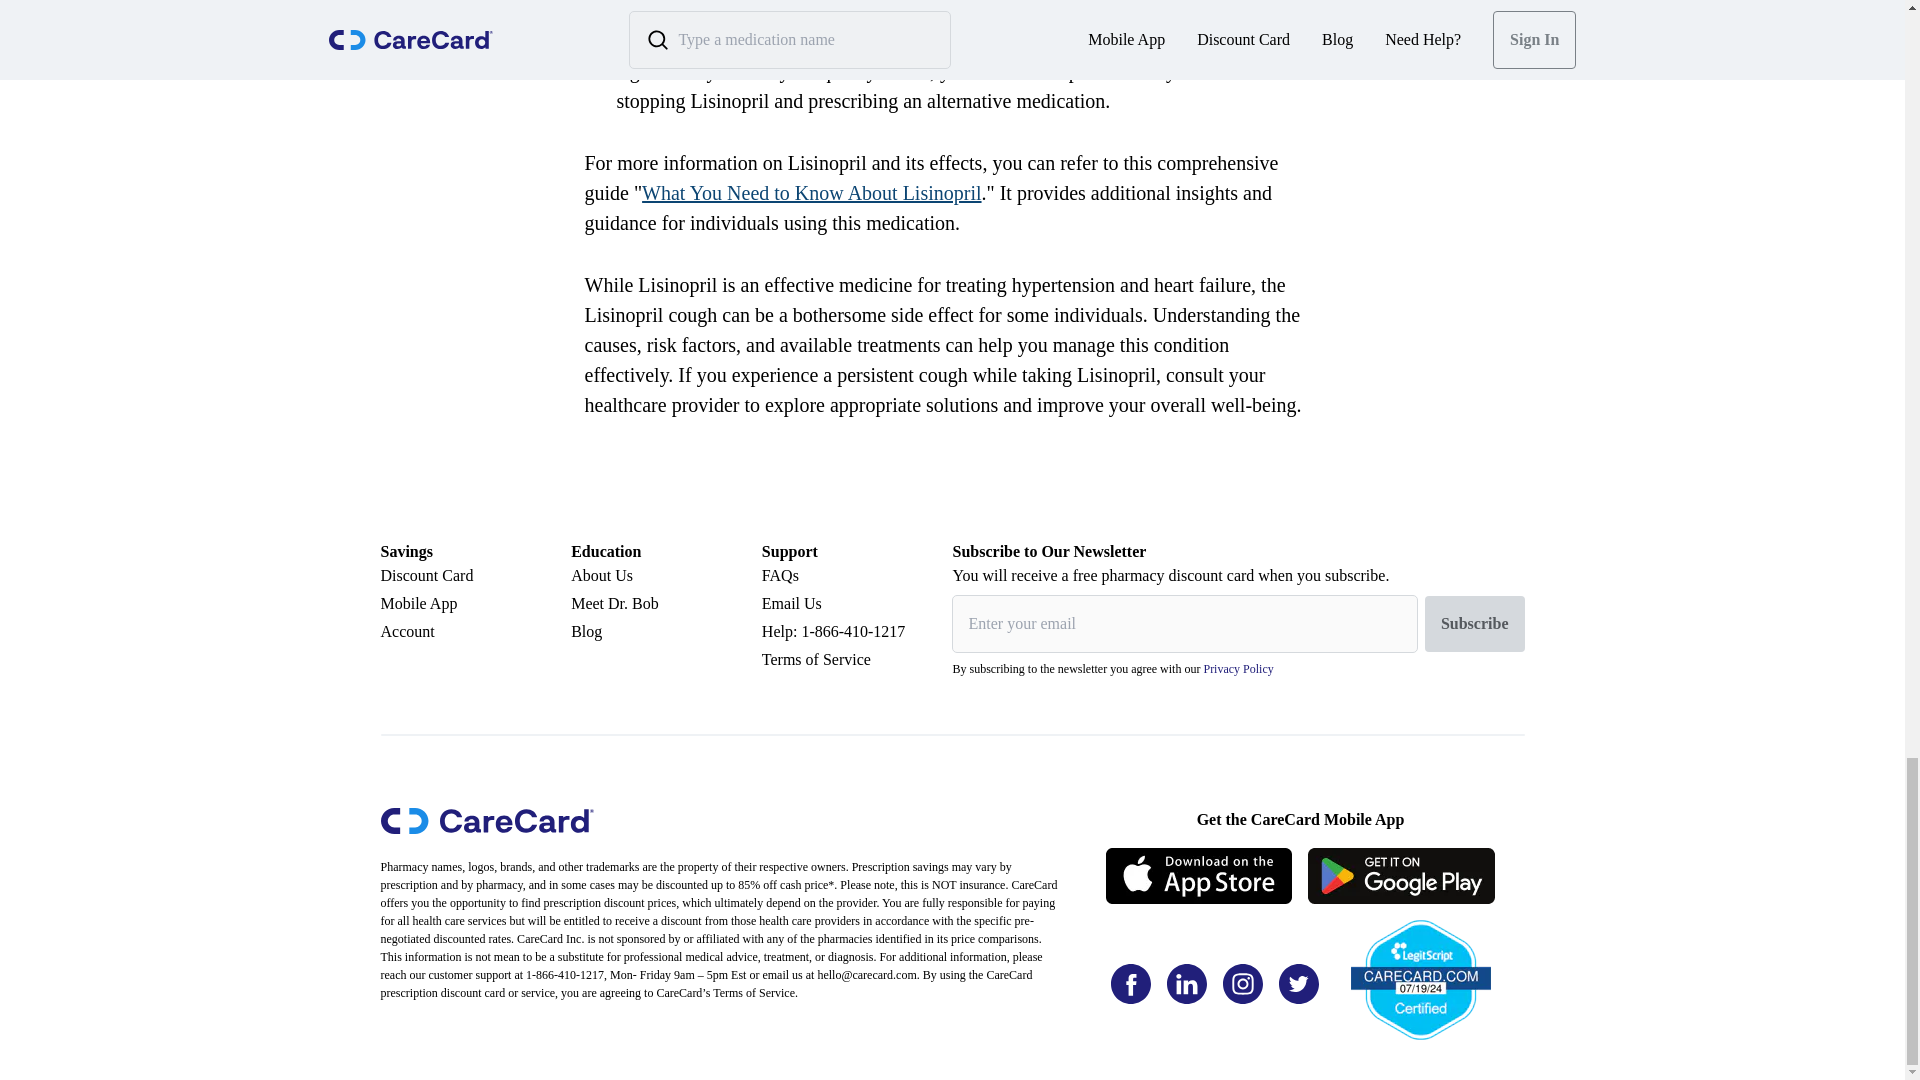  Describe the element at coordinates (1238, 669) in the screenshot. I see `Privacy Policy` at that location.